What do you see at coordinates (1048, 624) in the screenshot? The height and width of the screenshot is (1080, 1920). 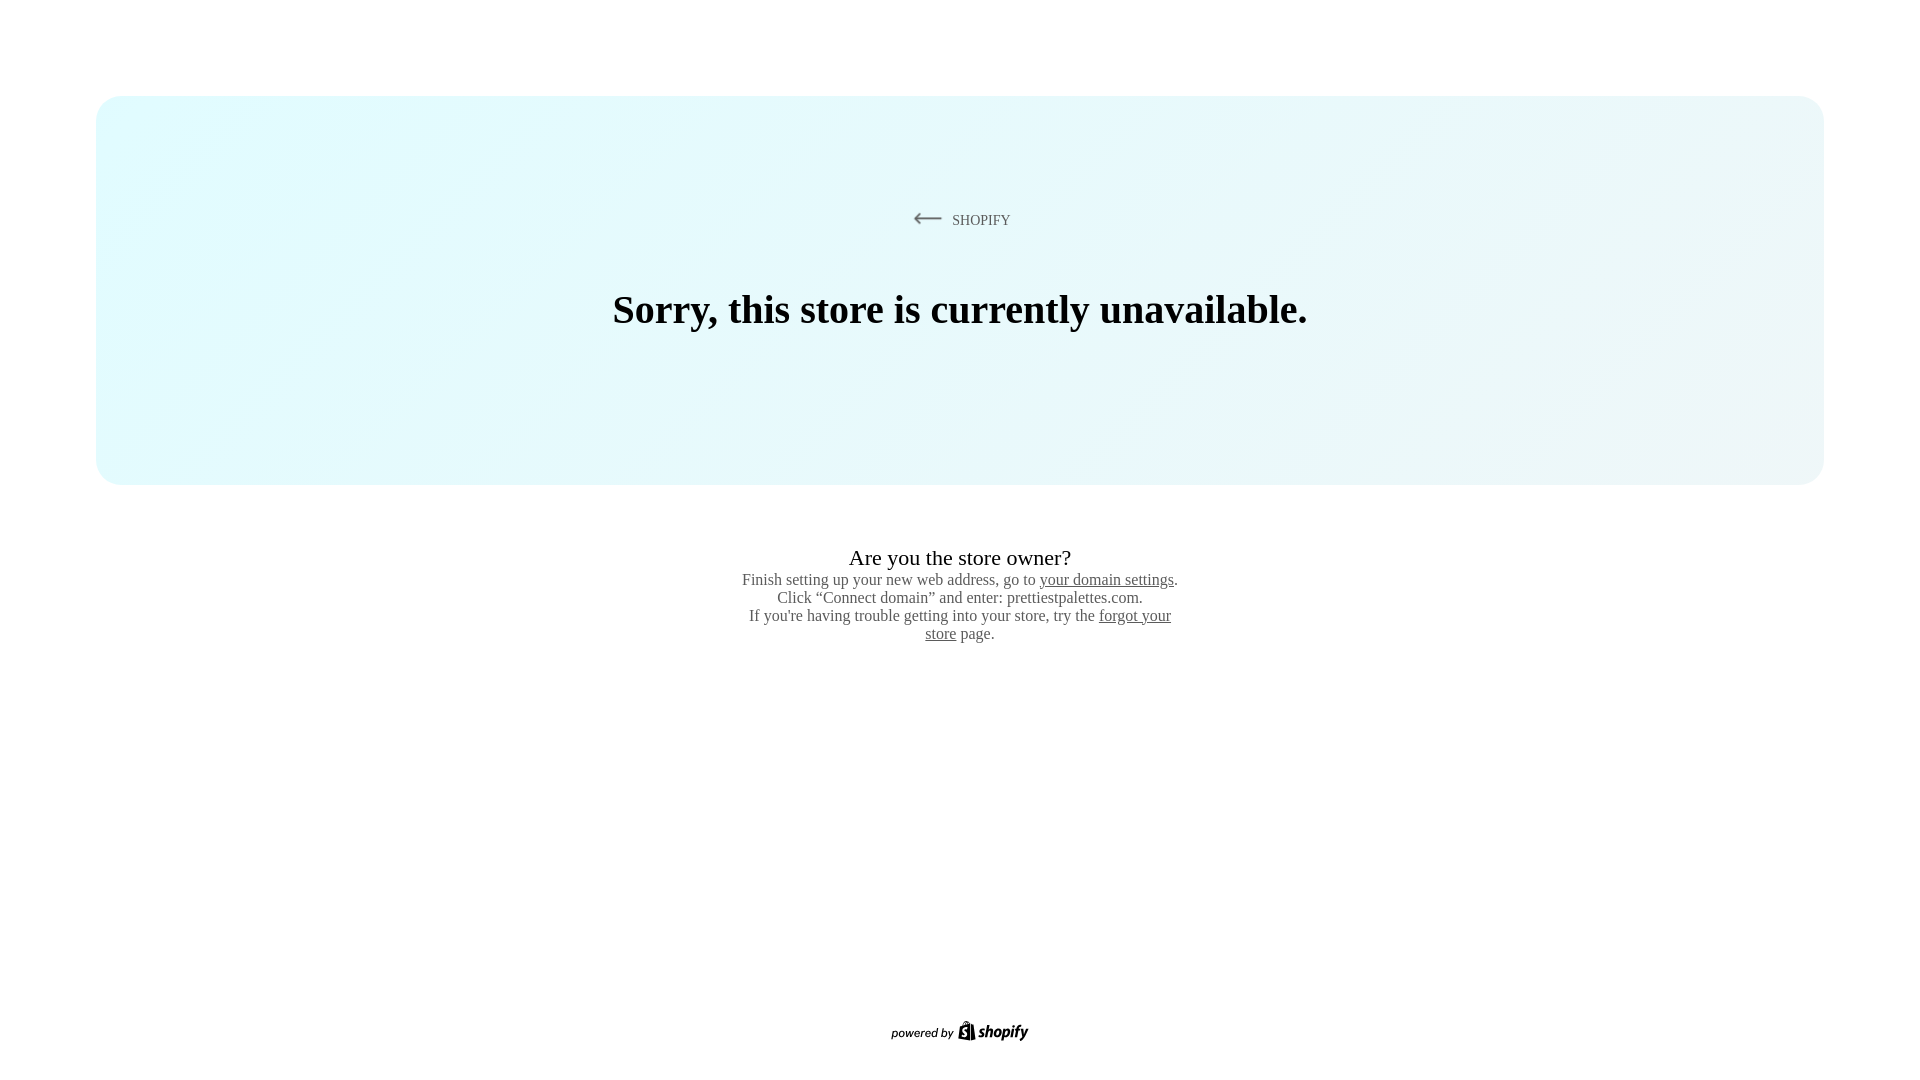 I see `forgot your store` at bounding box center [1048, 624].